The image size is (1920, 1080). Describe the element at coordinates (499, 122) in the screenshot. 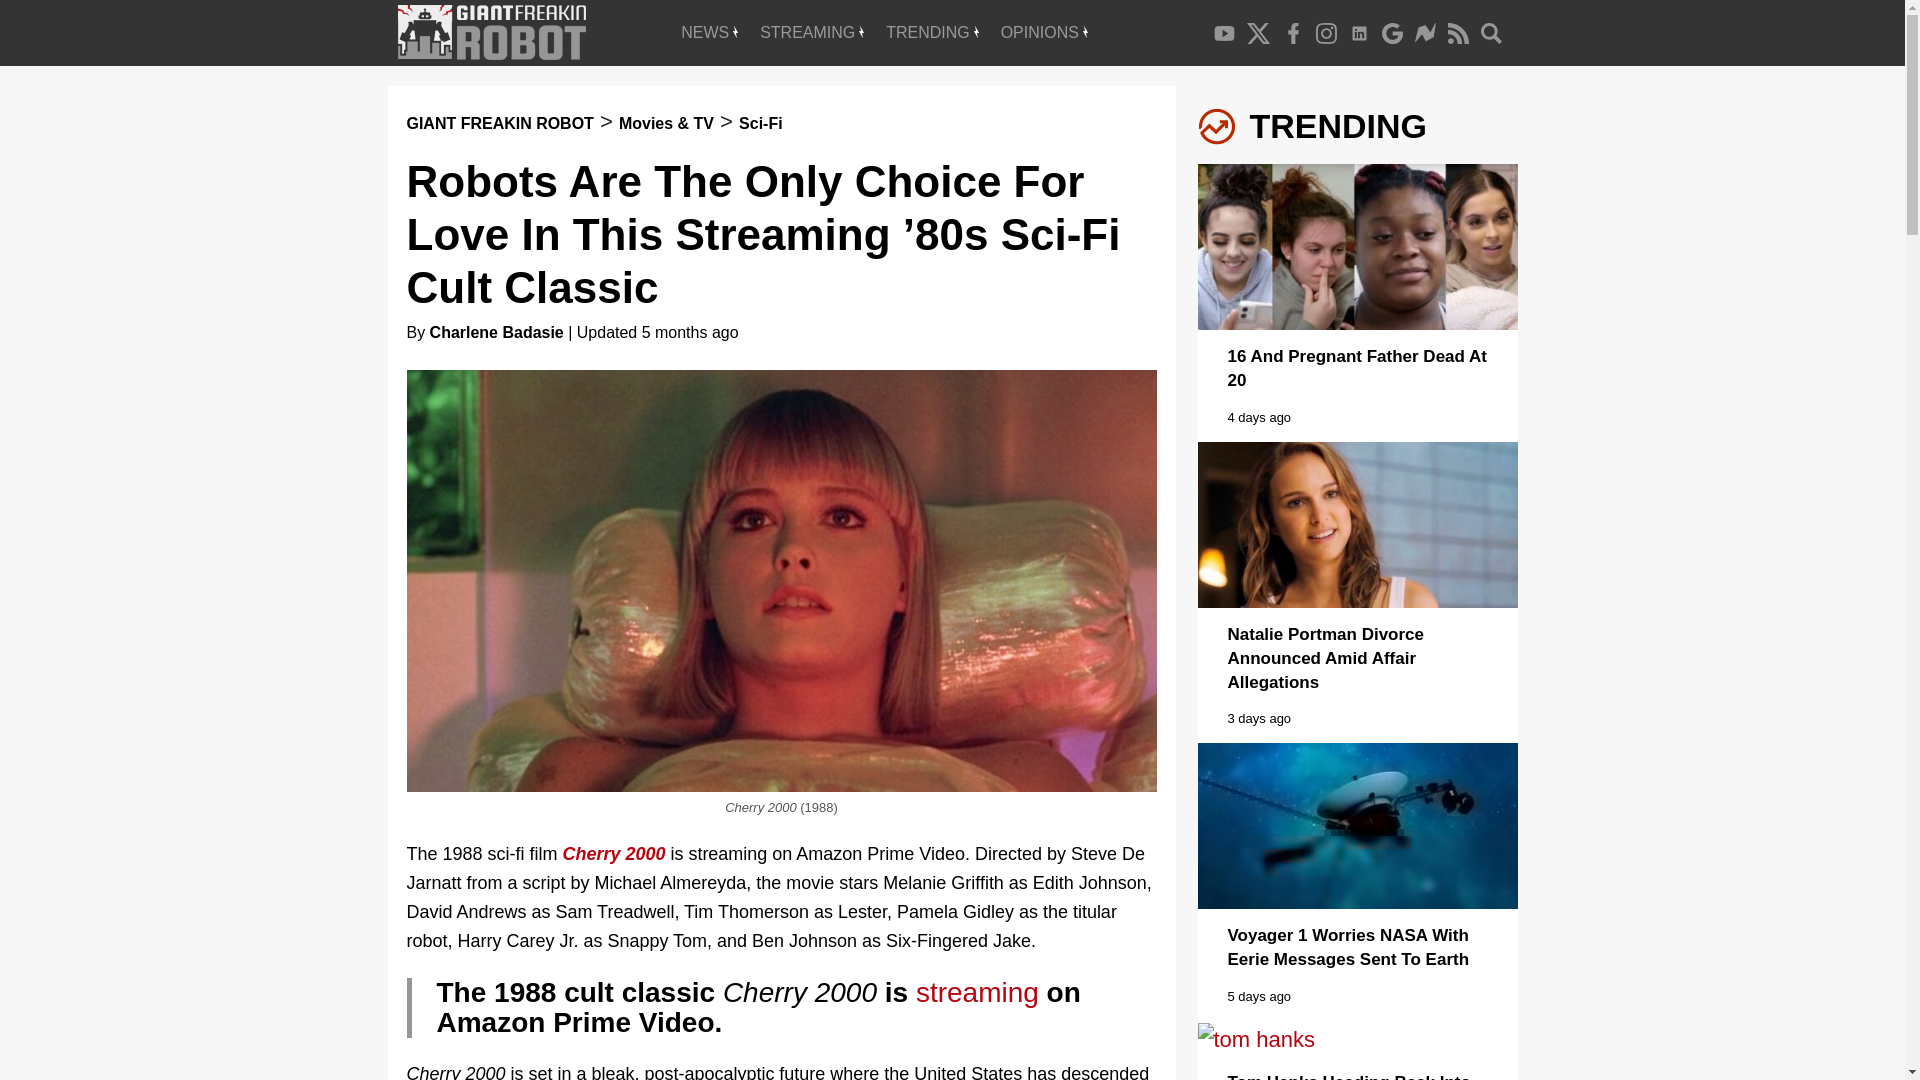

I see `GIANT FREAKIN ROBOT` at that location.